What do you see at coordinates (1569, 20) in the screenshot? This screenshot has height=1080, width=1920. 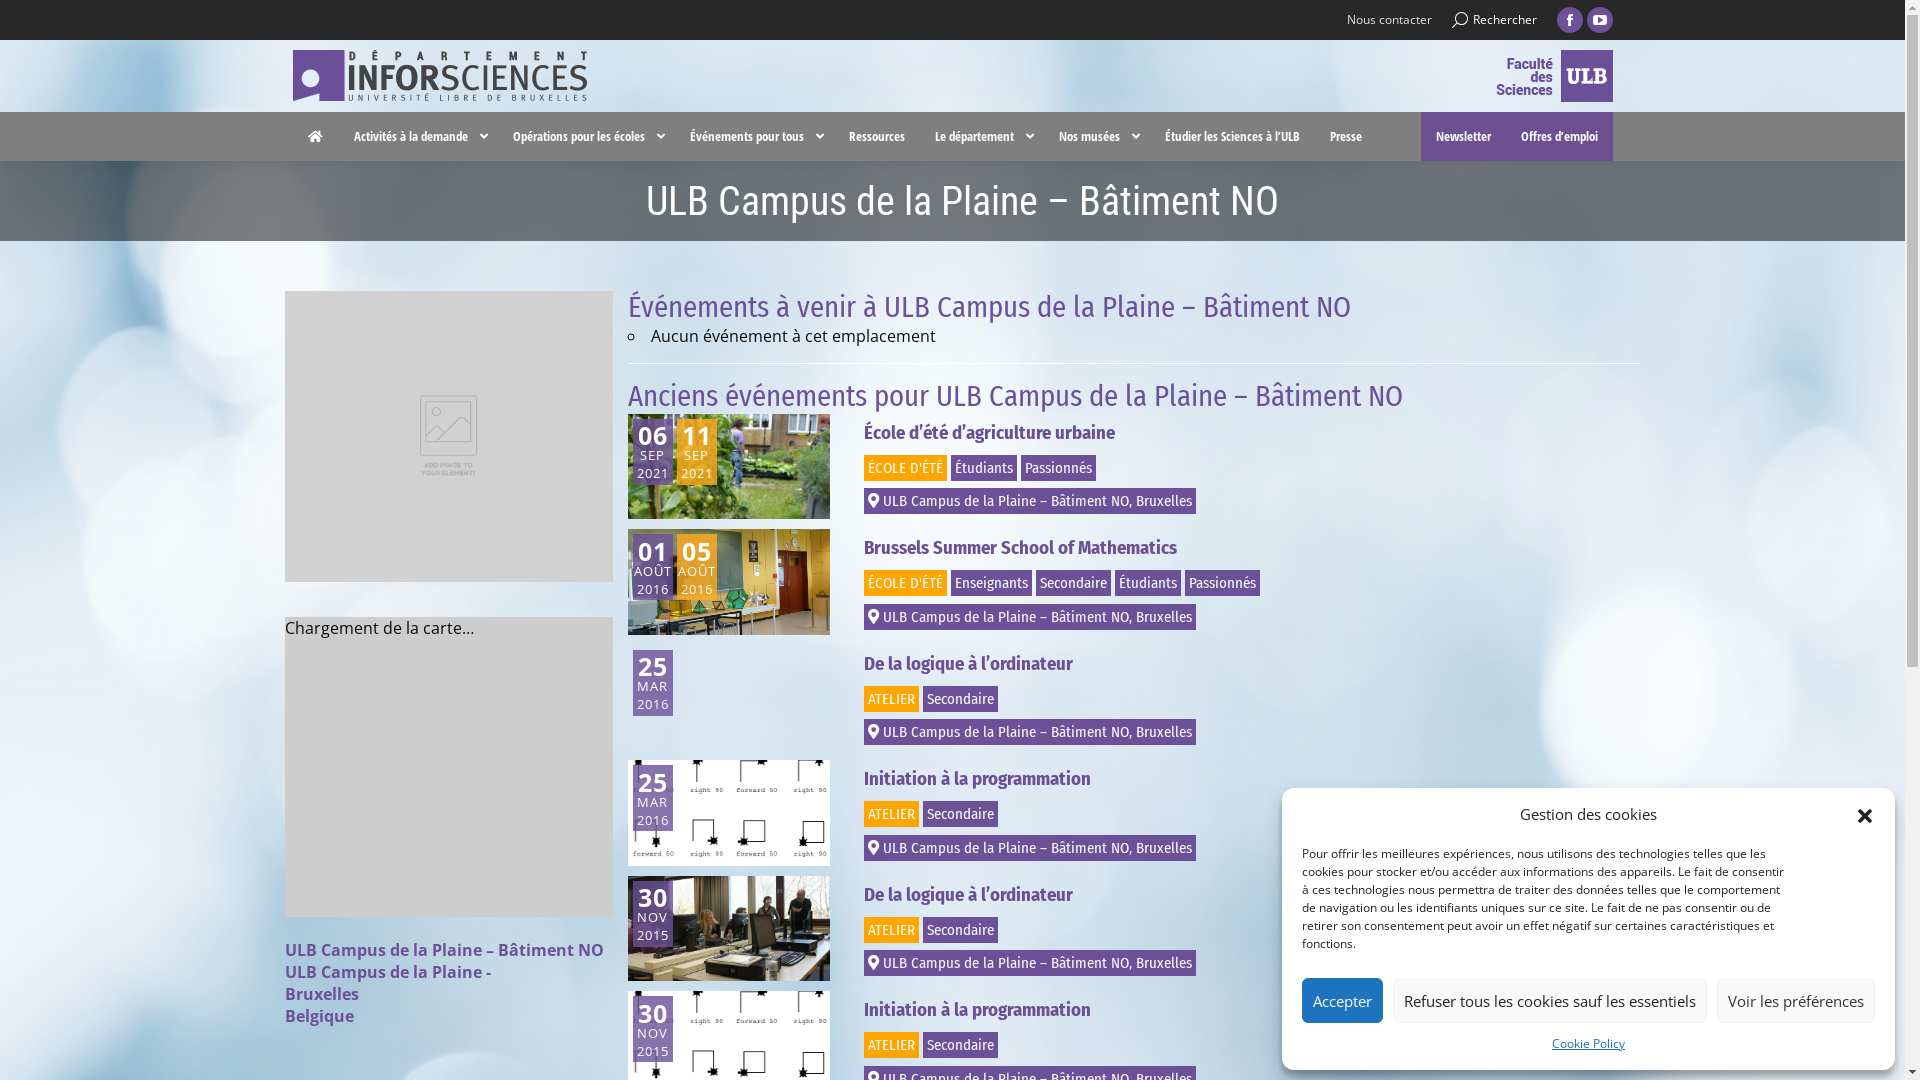 I see `Facebook page opens in new window` at bounding box center [1569, 20].